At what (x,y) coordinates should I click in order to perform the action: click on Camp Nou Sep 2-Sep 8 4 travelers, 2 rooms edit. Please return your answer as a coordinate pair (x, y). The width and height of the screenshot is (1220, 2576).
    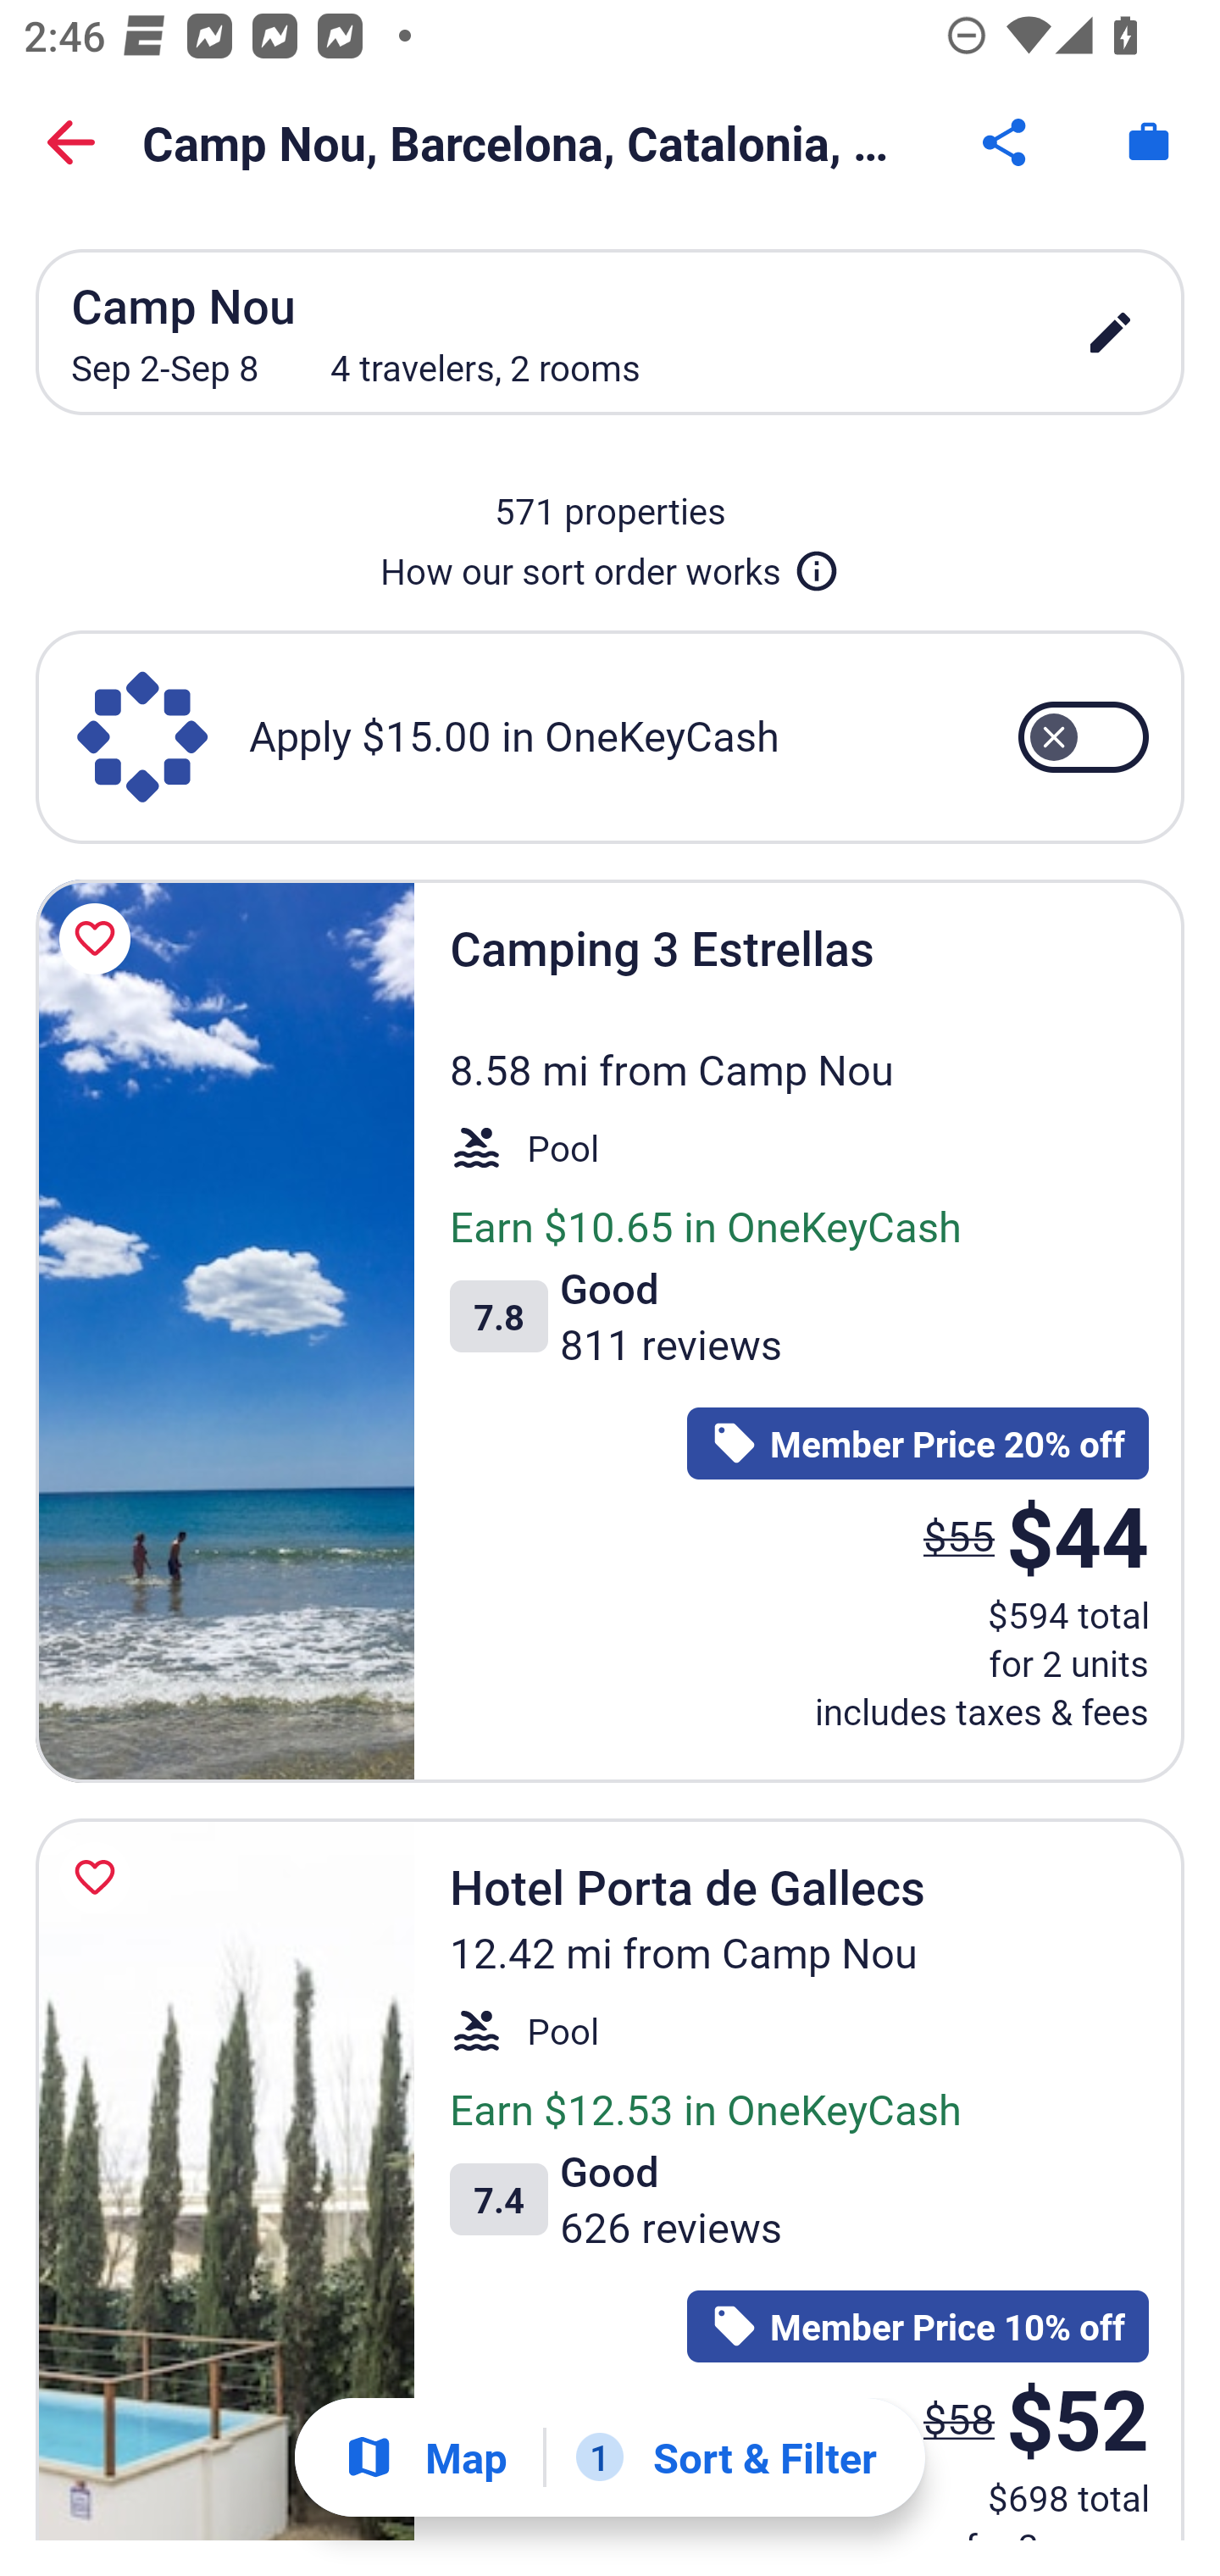
    Looking at the image, I should click on (610, 332).